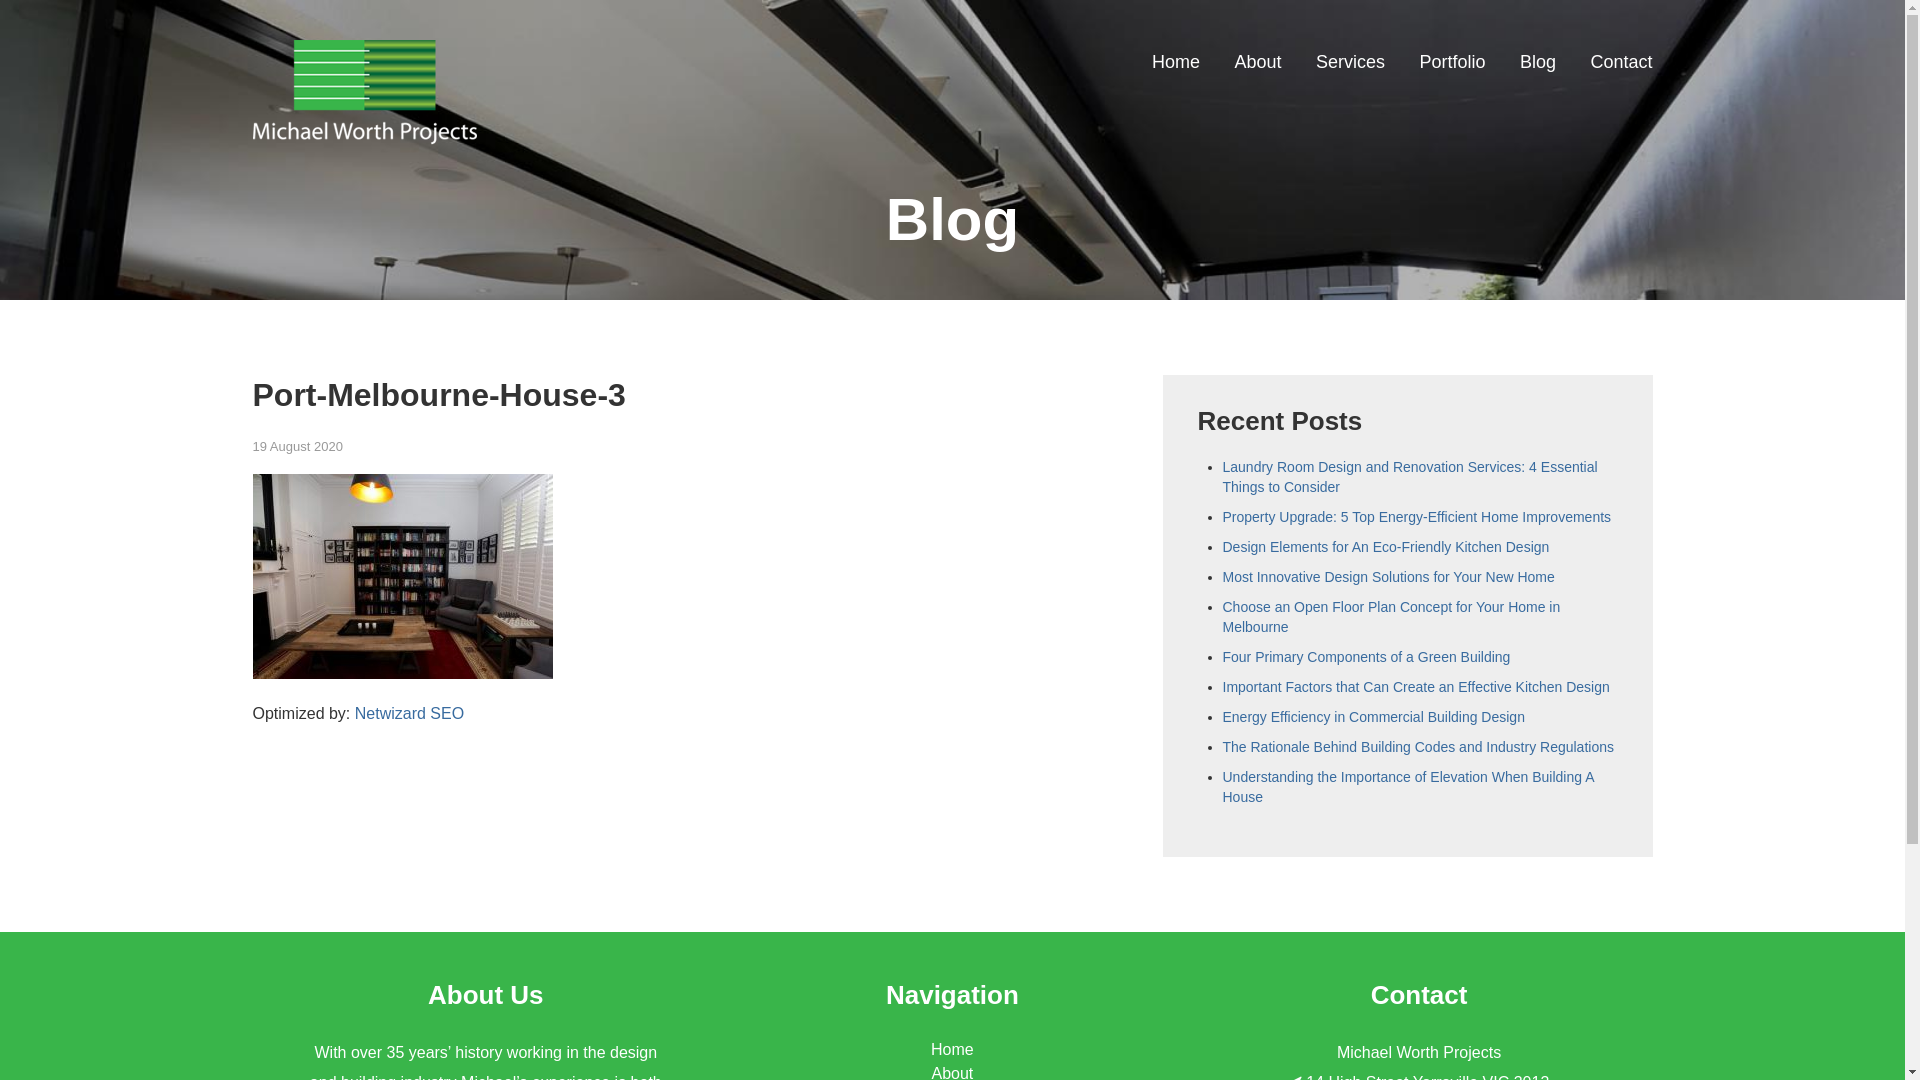 The width and height of the screenshot is (1920, 1080). Describe the element at coordinates (952, 1050) in the screenshot. I see `Home` at that location.